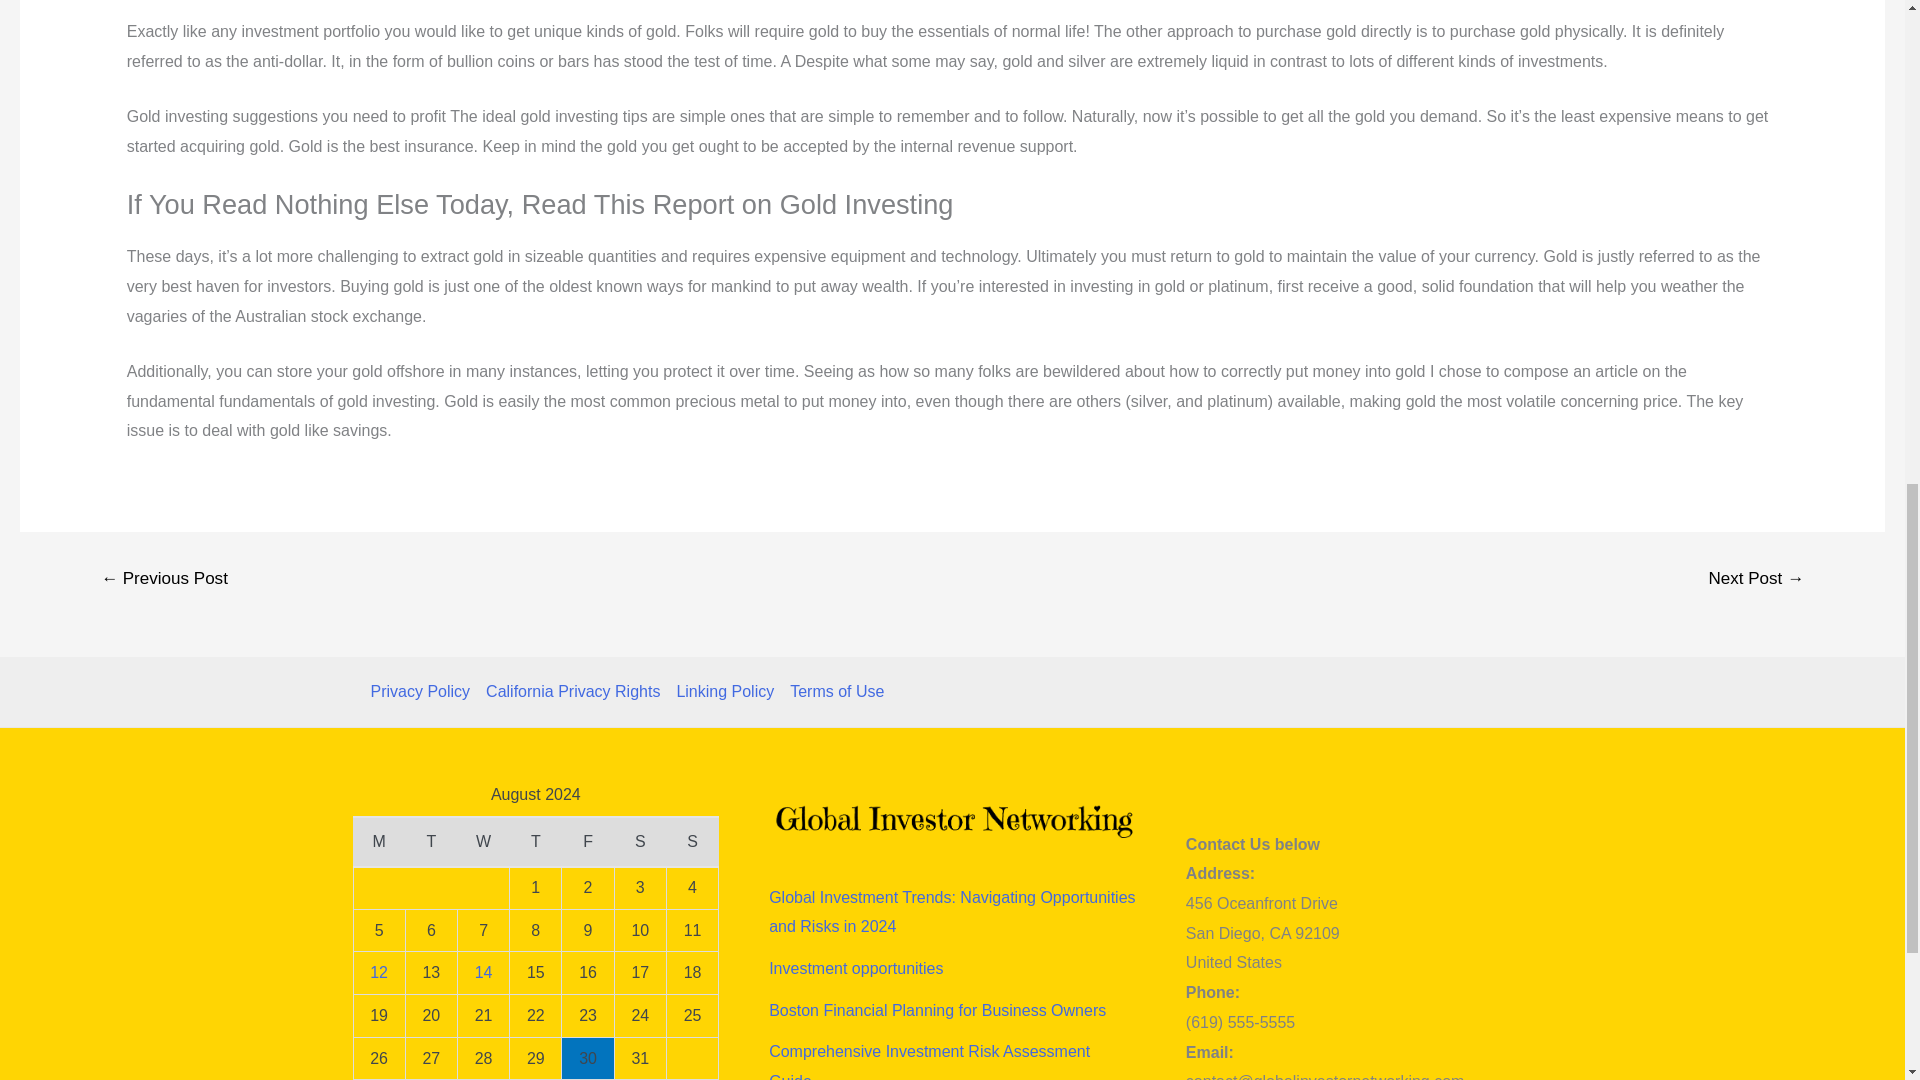 This screenshot has width=1920, height=1080. What do you see at coordinates (379, 842) in the screenshot?
I see `Monday` at bounding box center [379, 842].